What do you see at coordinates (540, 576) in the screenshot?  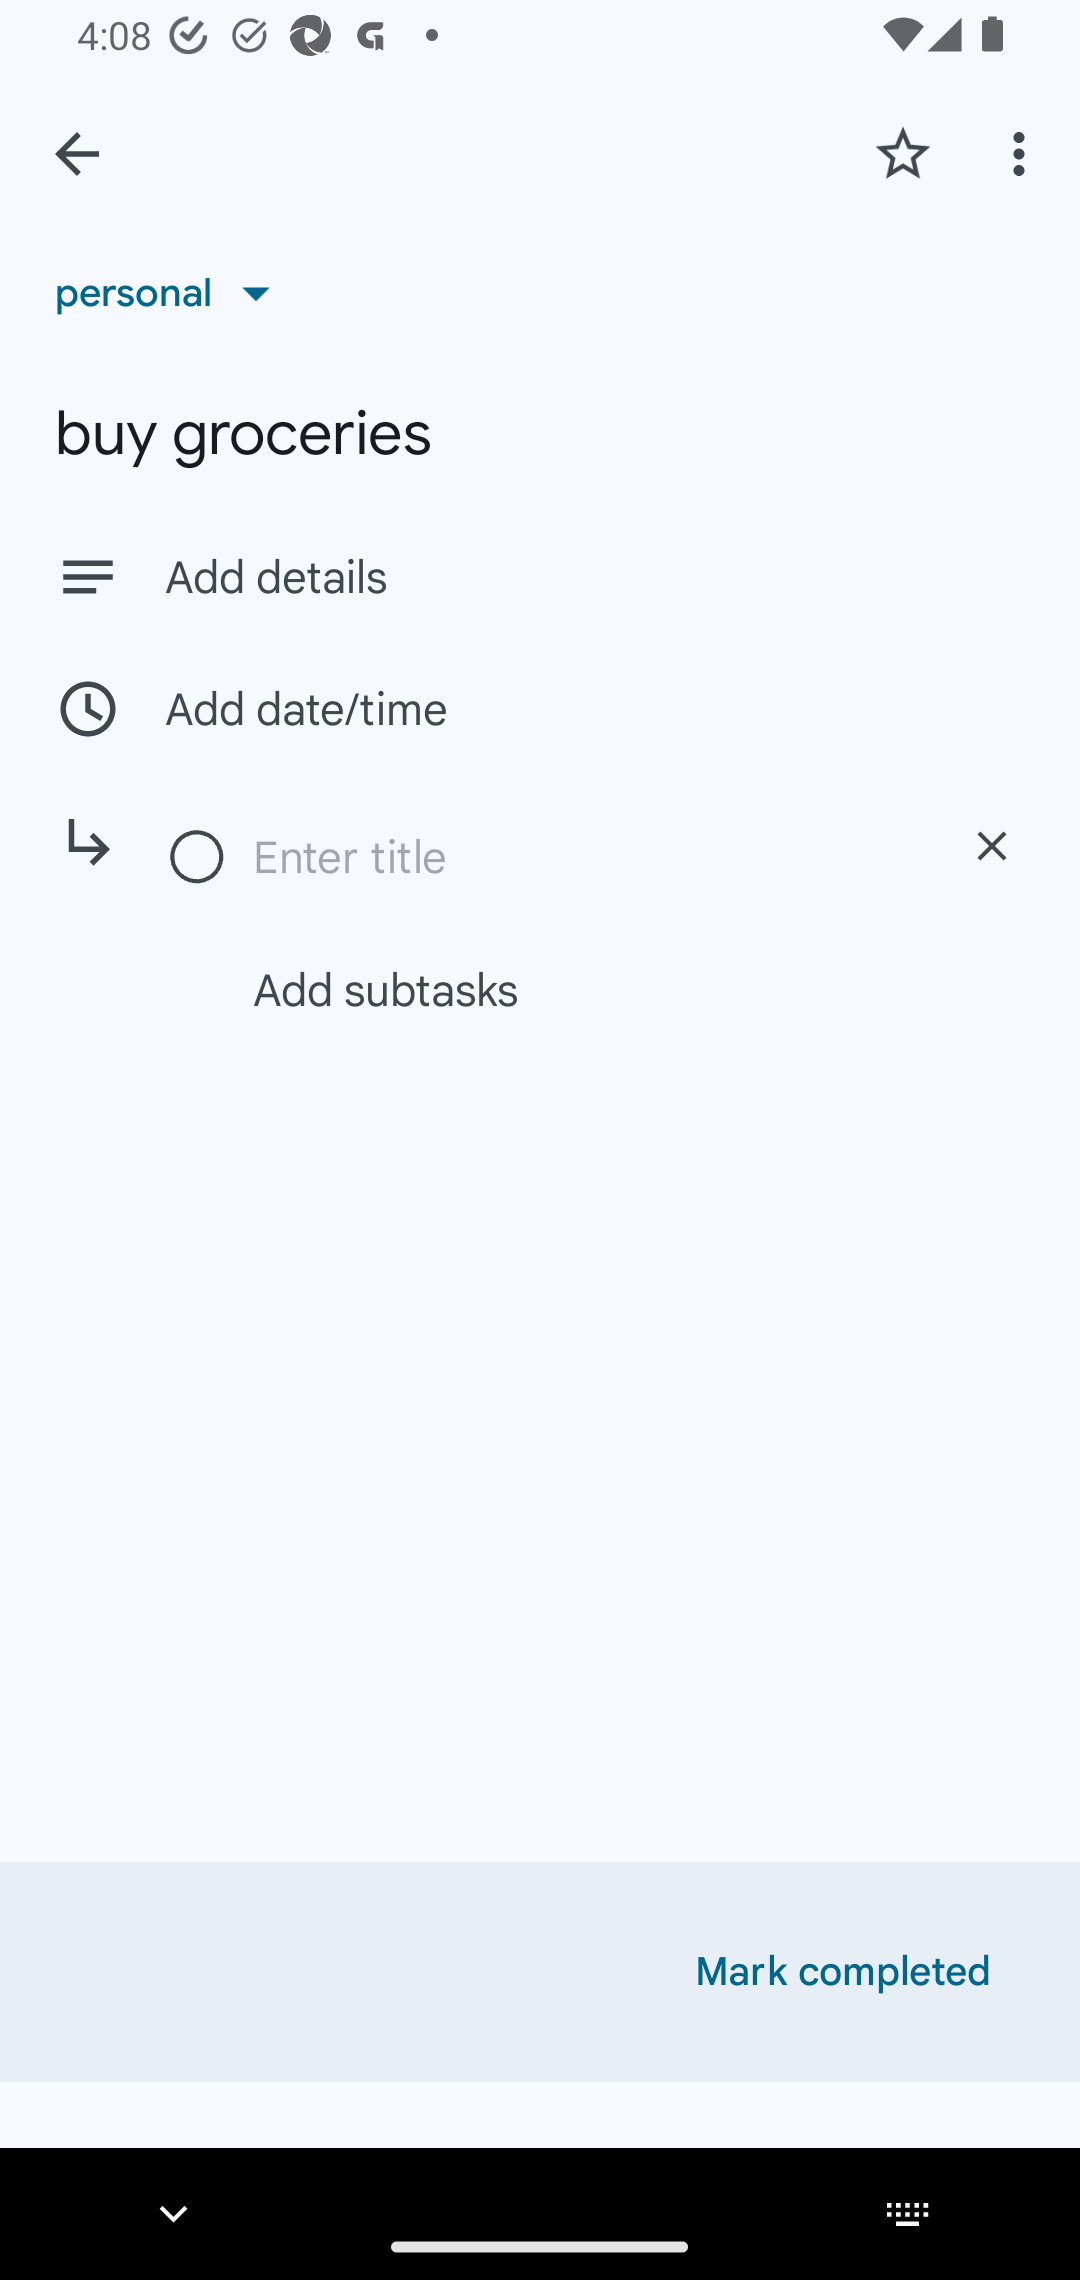 I see `Add details` at bounding box center [540, 576].